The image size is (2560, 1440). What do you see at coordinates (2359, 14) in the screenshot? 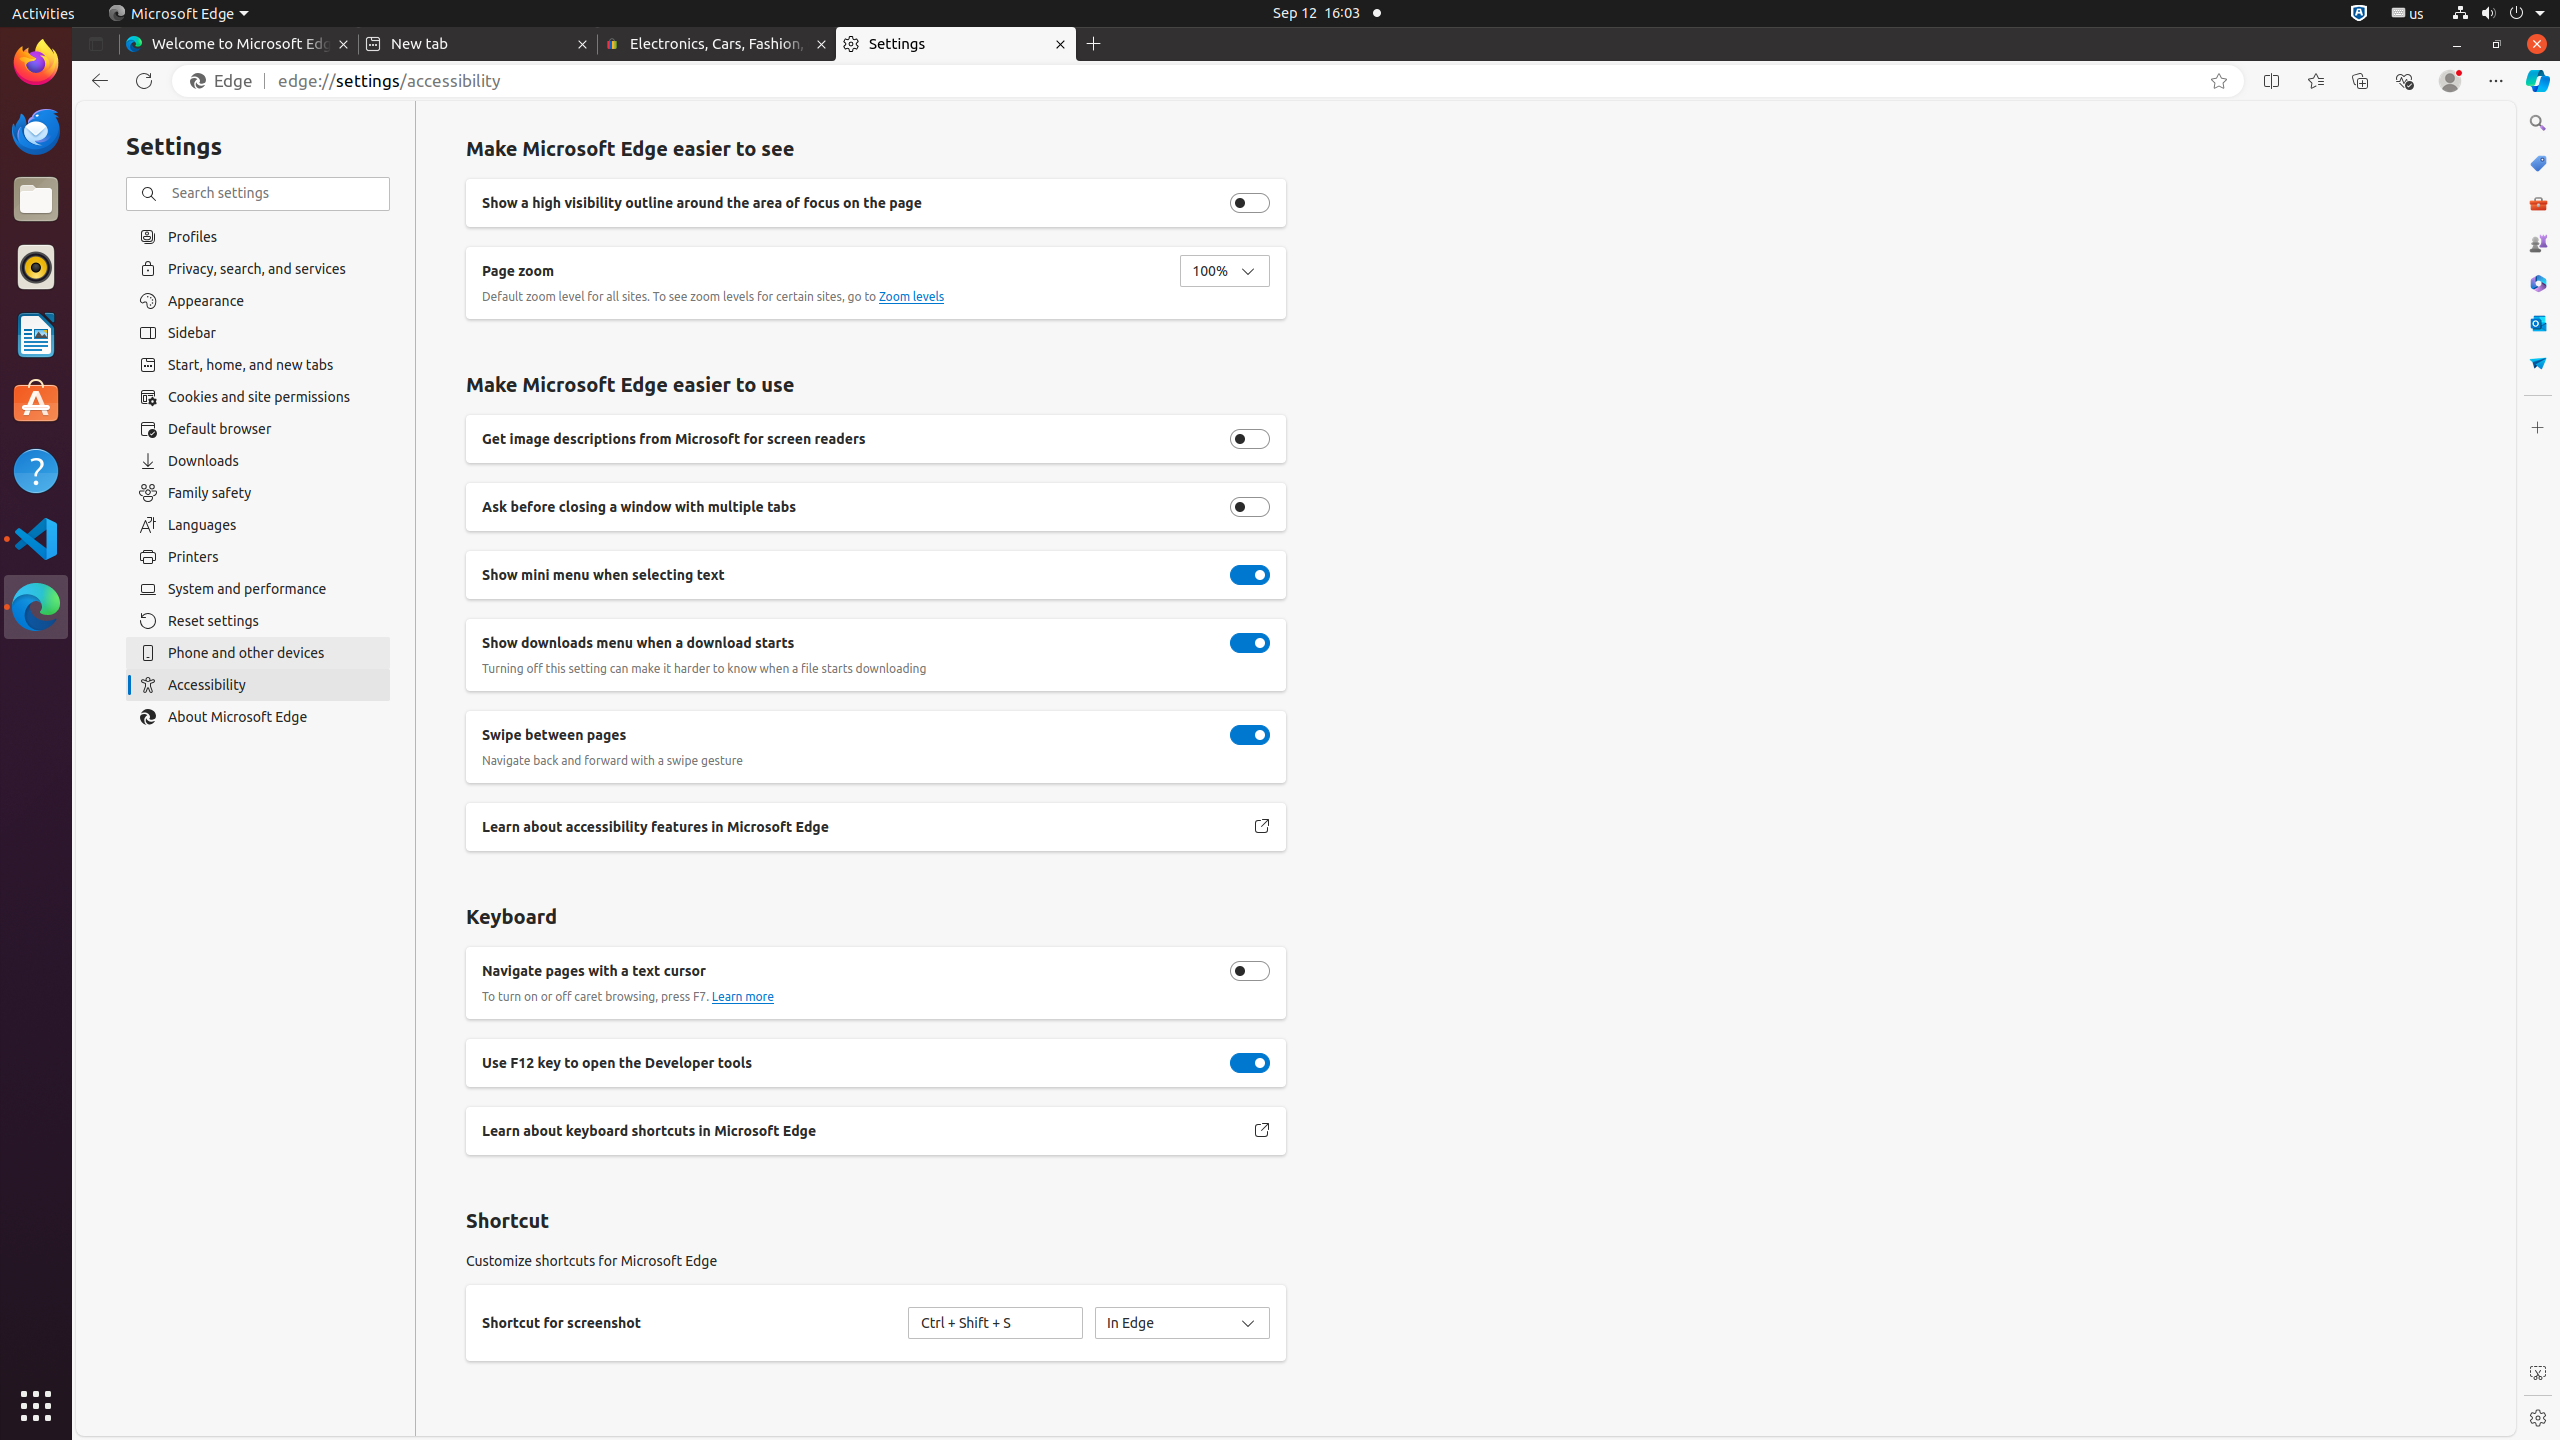
I see `:1.72/StatusNotifierItem` at bounding box center [2359, 14].